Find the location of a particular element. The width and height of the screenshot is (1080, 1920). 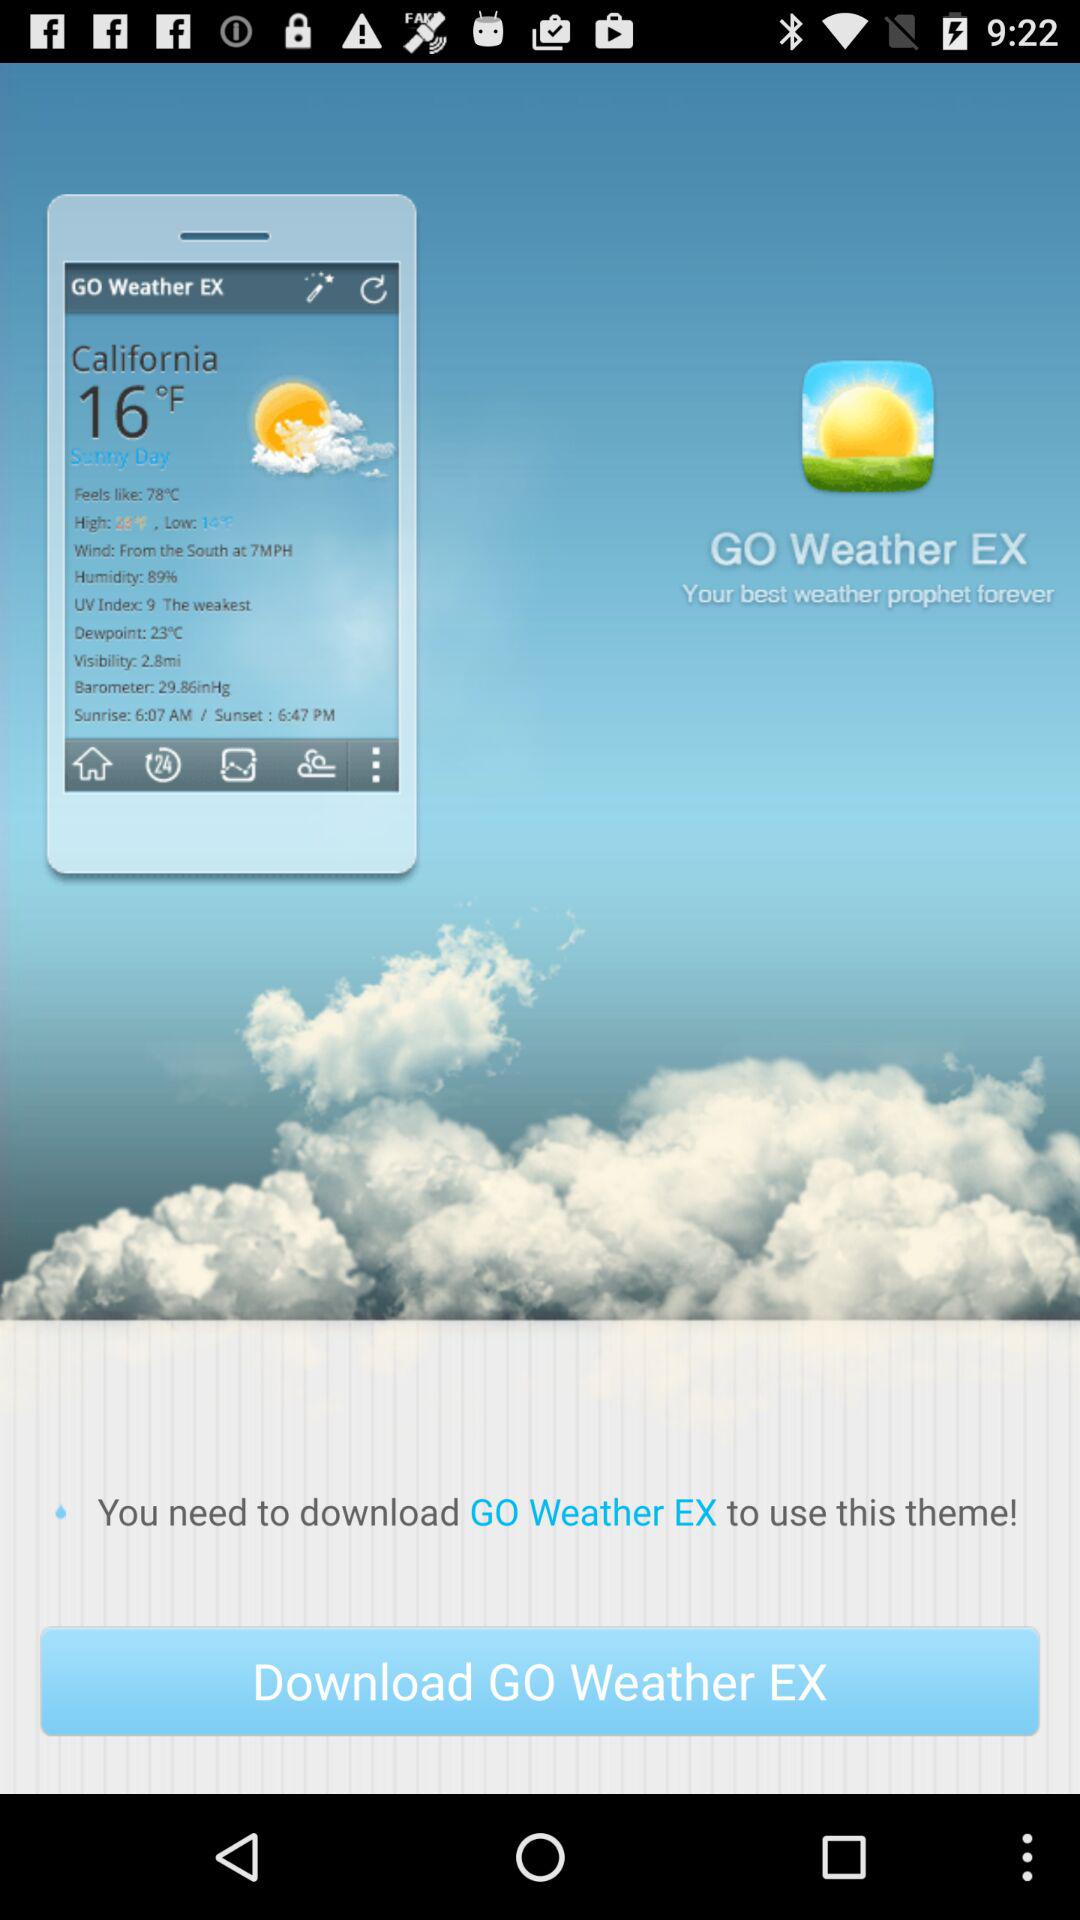

click on the field download go weather ex which is at the bottom of the page is located at coordinates (540, 1680).